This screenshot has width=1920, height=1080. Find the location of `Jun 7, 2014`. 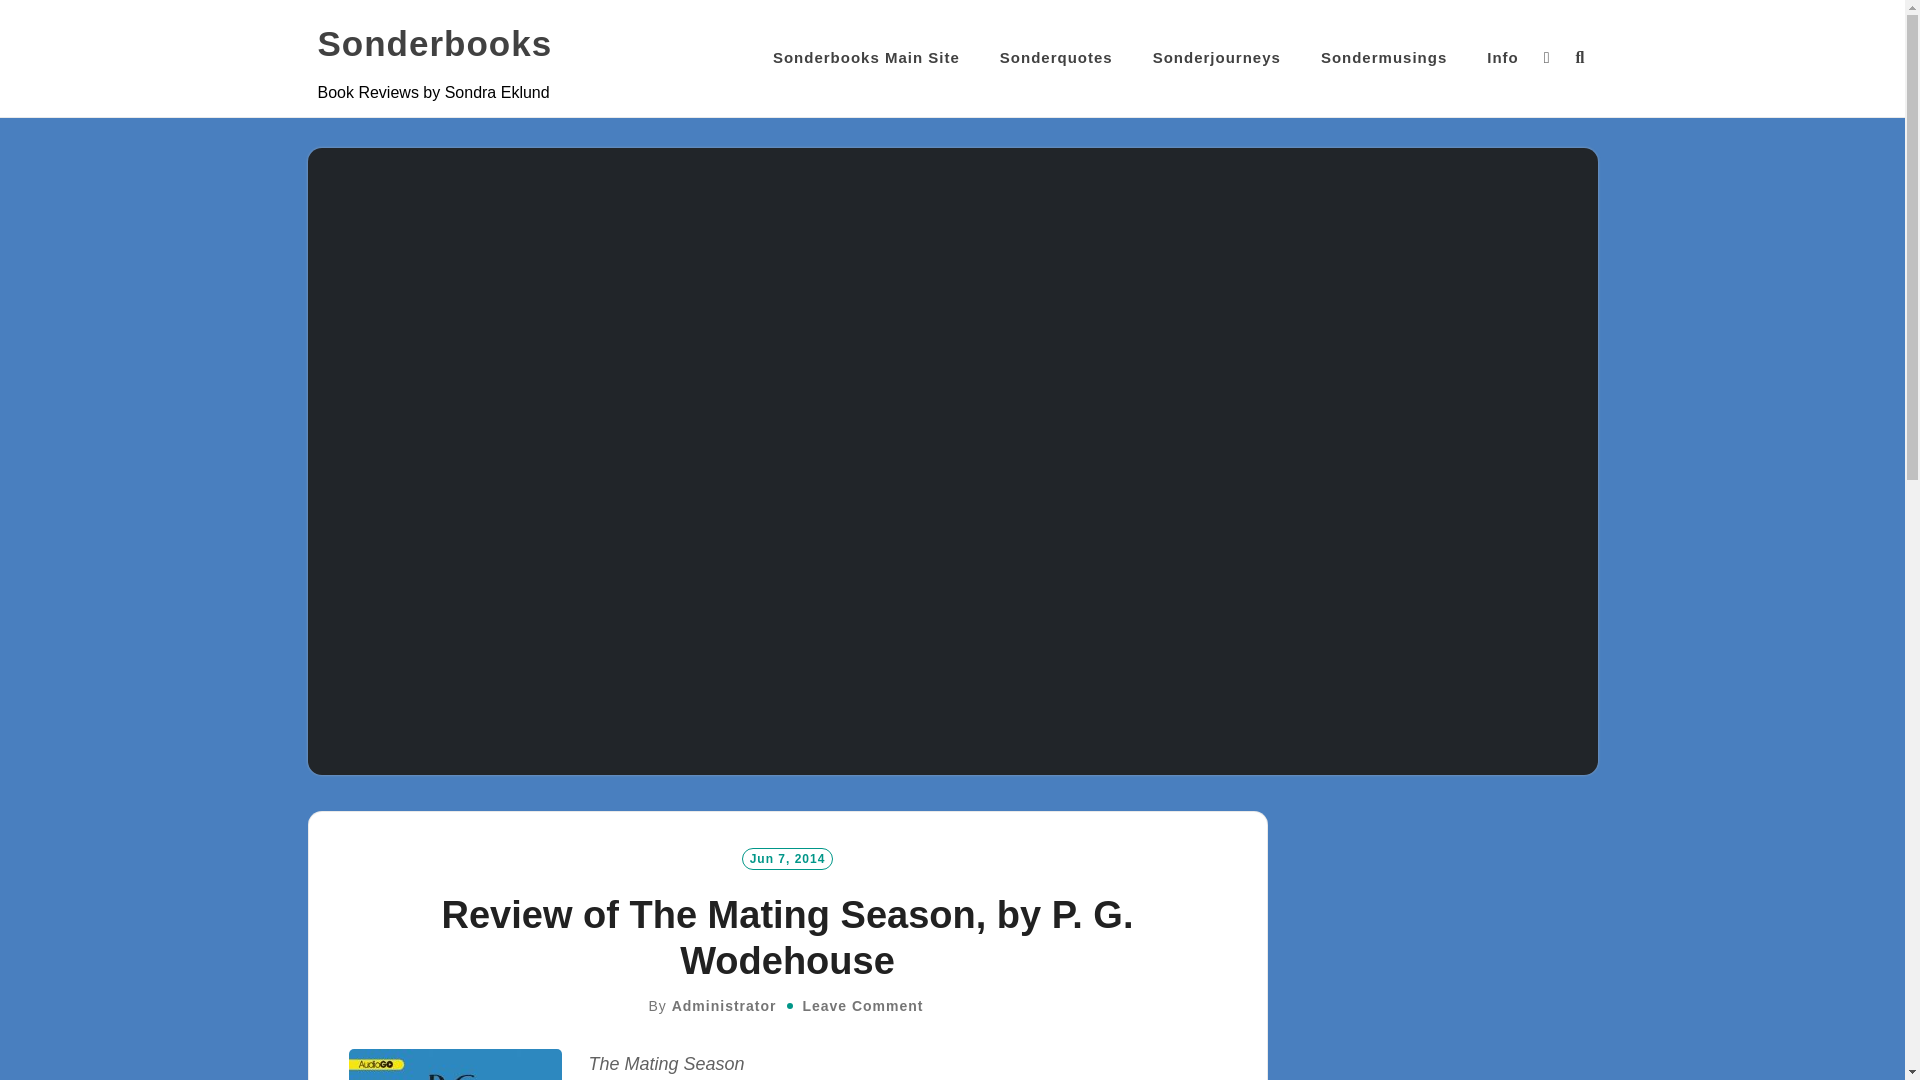

Jun 7, 2014 is located at coordinates (787, 858).